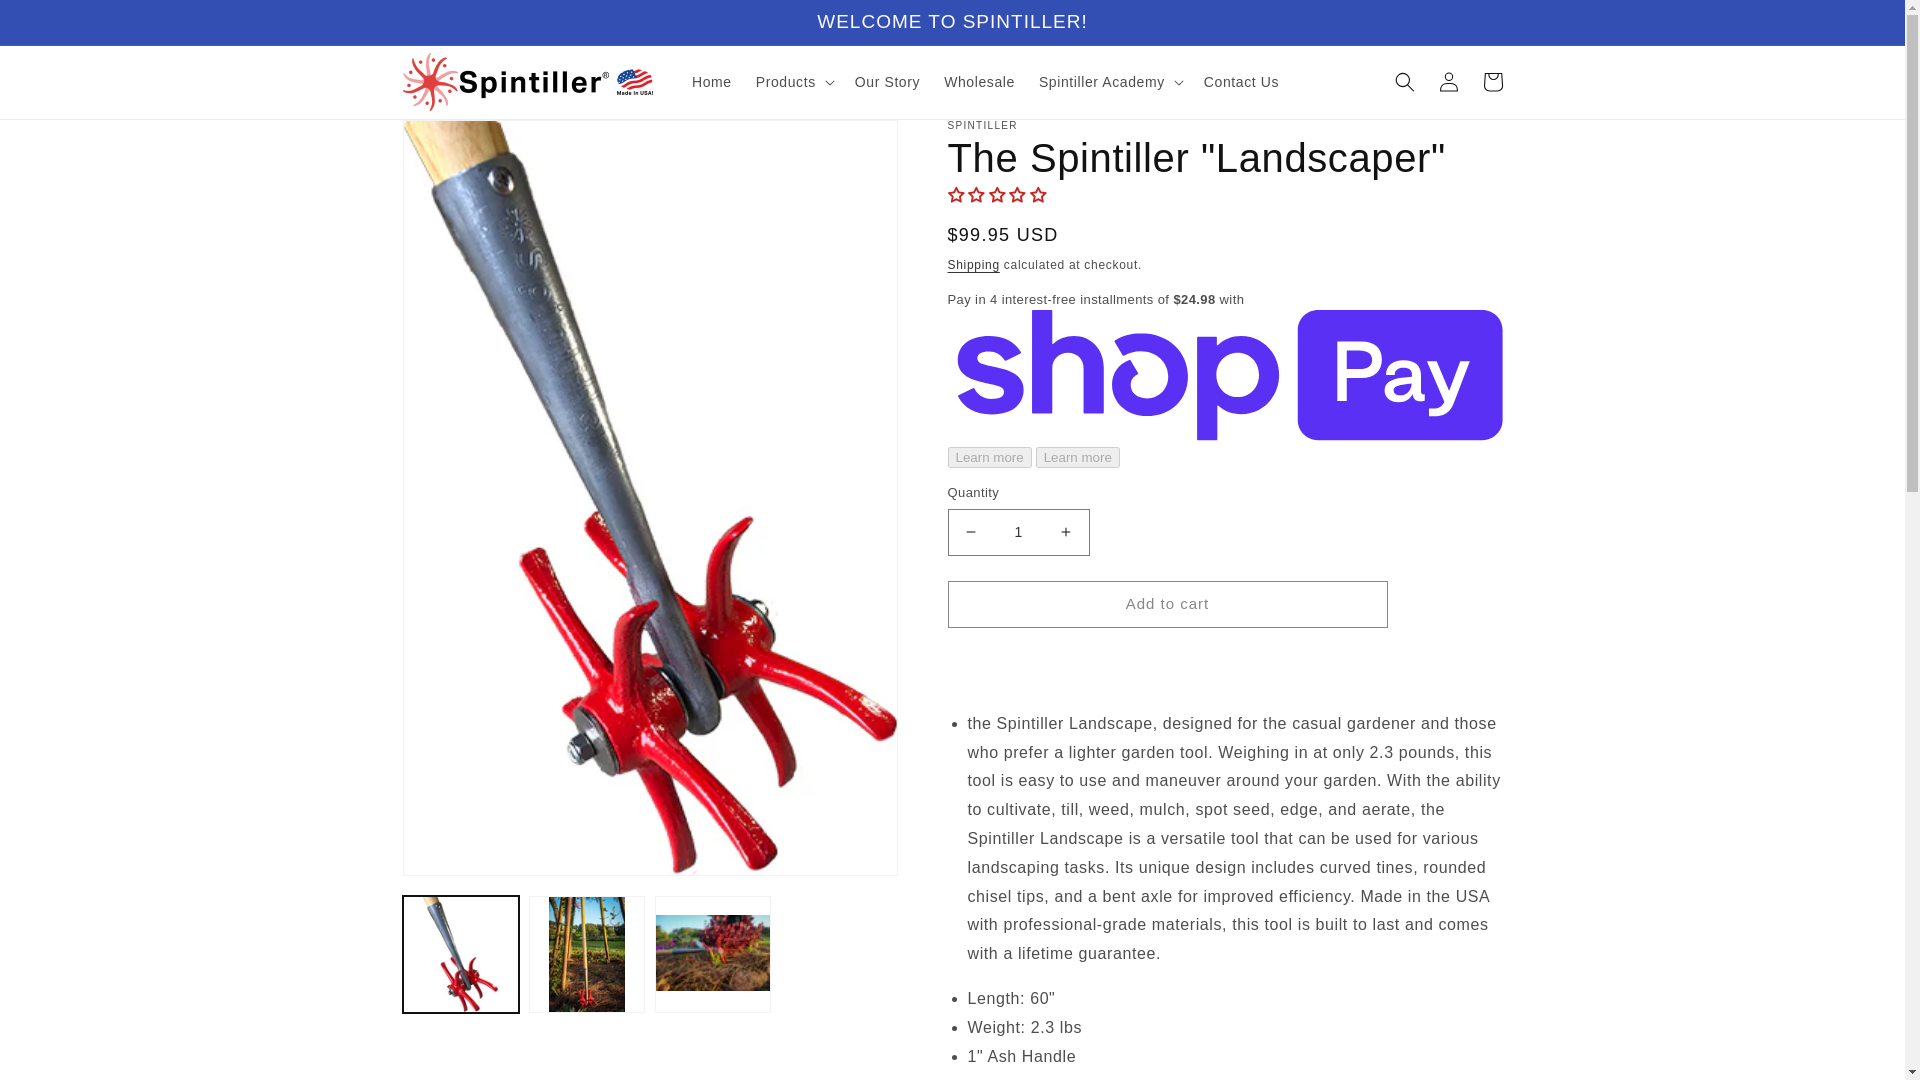 The width and height of the screenshot is (1920, 1080). What do you see at coordinates (60, 23) in the screenshot?
I see `Skip to content` at bounding box center [60, 23].